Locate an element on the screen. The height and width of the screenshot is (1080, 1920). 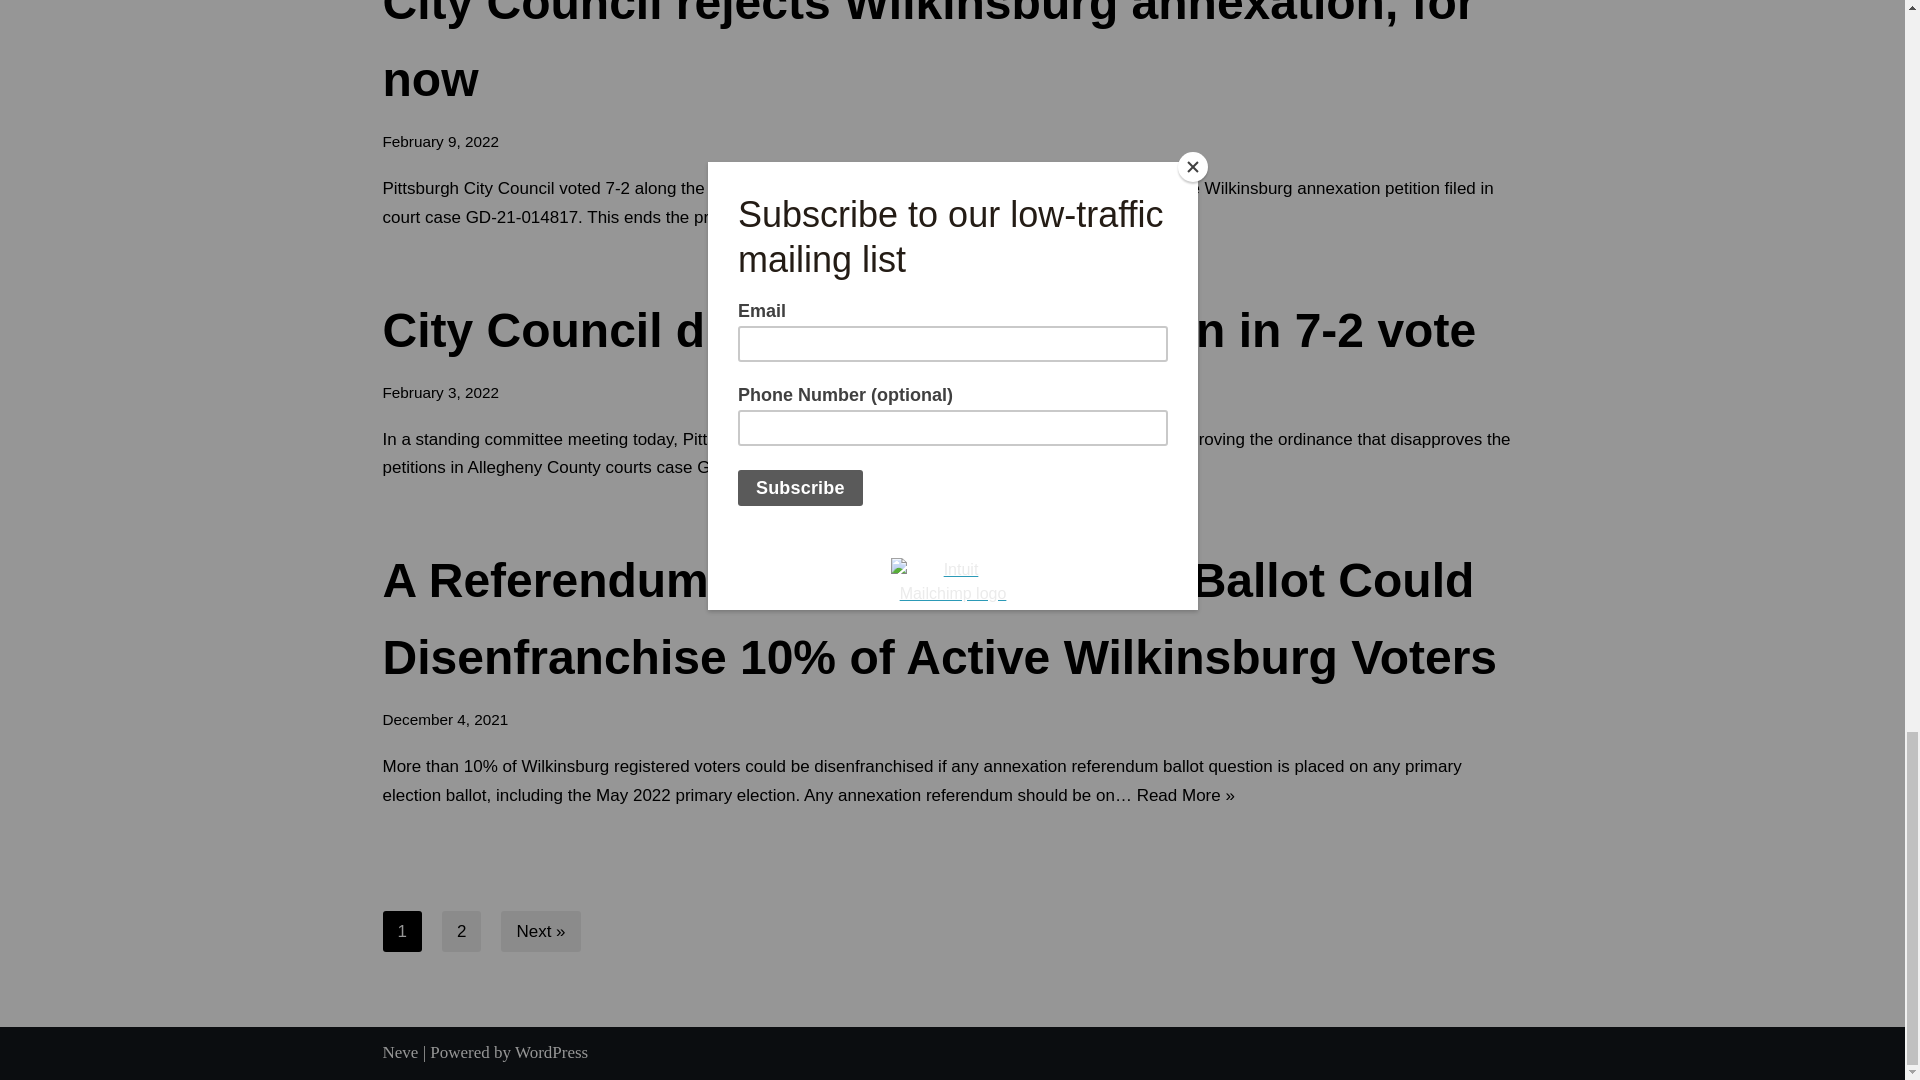
City Council rejects Wilkinsburg annexation, for now is located at coordinates (928, 52).